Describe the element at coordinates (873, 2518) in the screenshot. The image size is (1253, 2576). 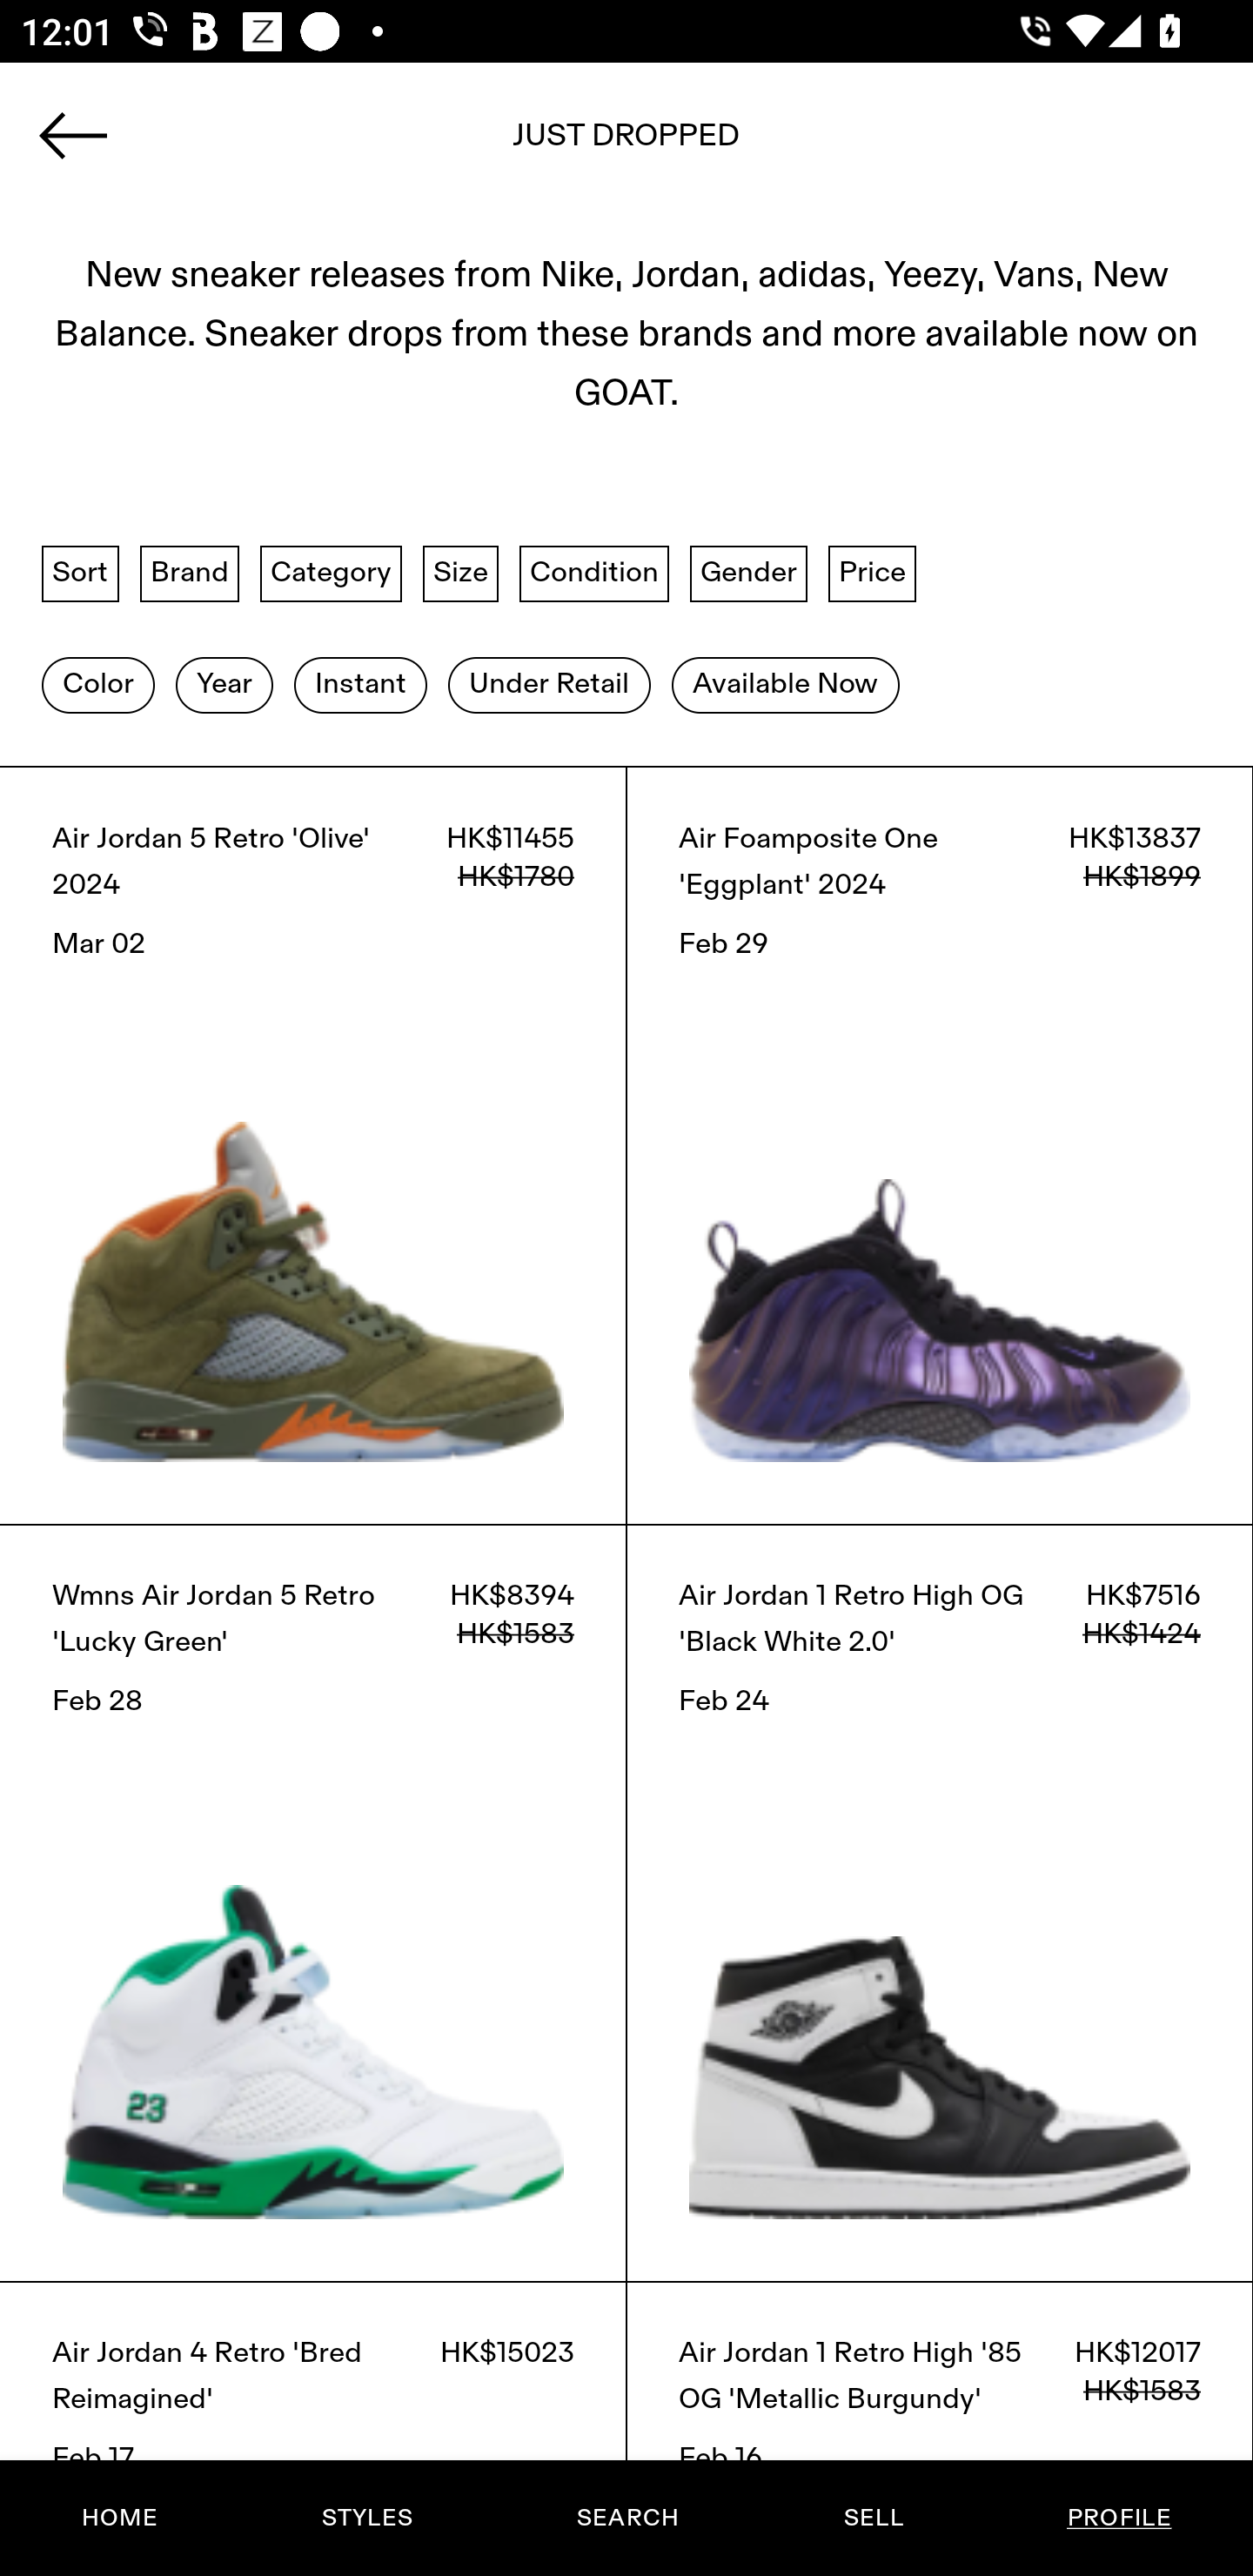
I see `SELL` at that location.